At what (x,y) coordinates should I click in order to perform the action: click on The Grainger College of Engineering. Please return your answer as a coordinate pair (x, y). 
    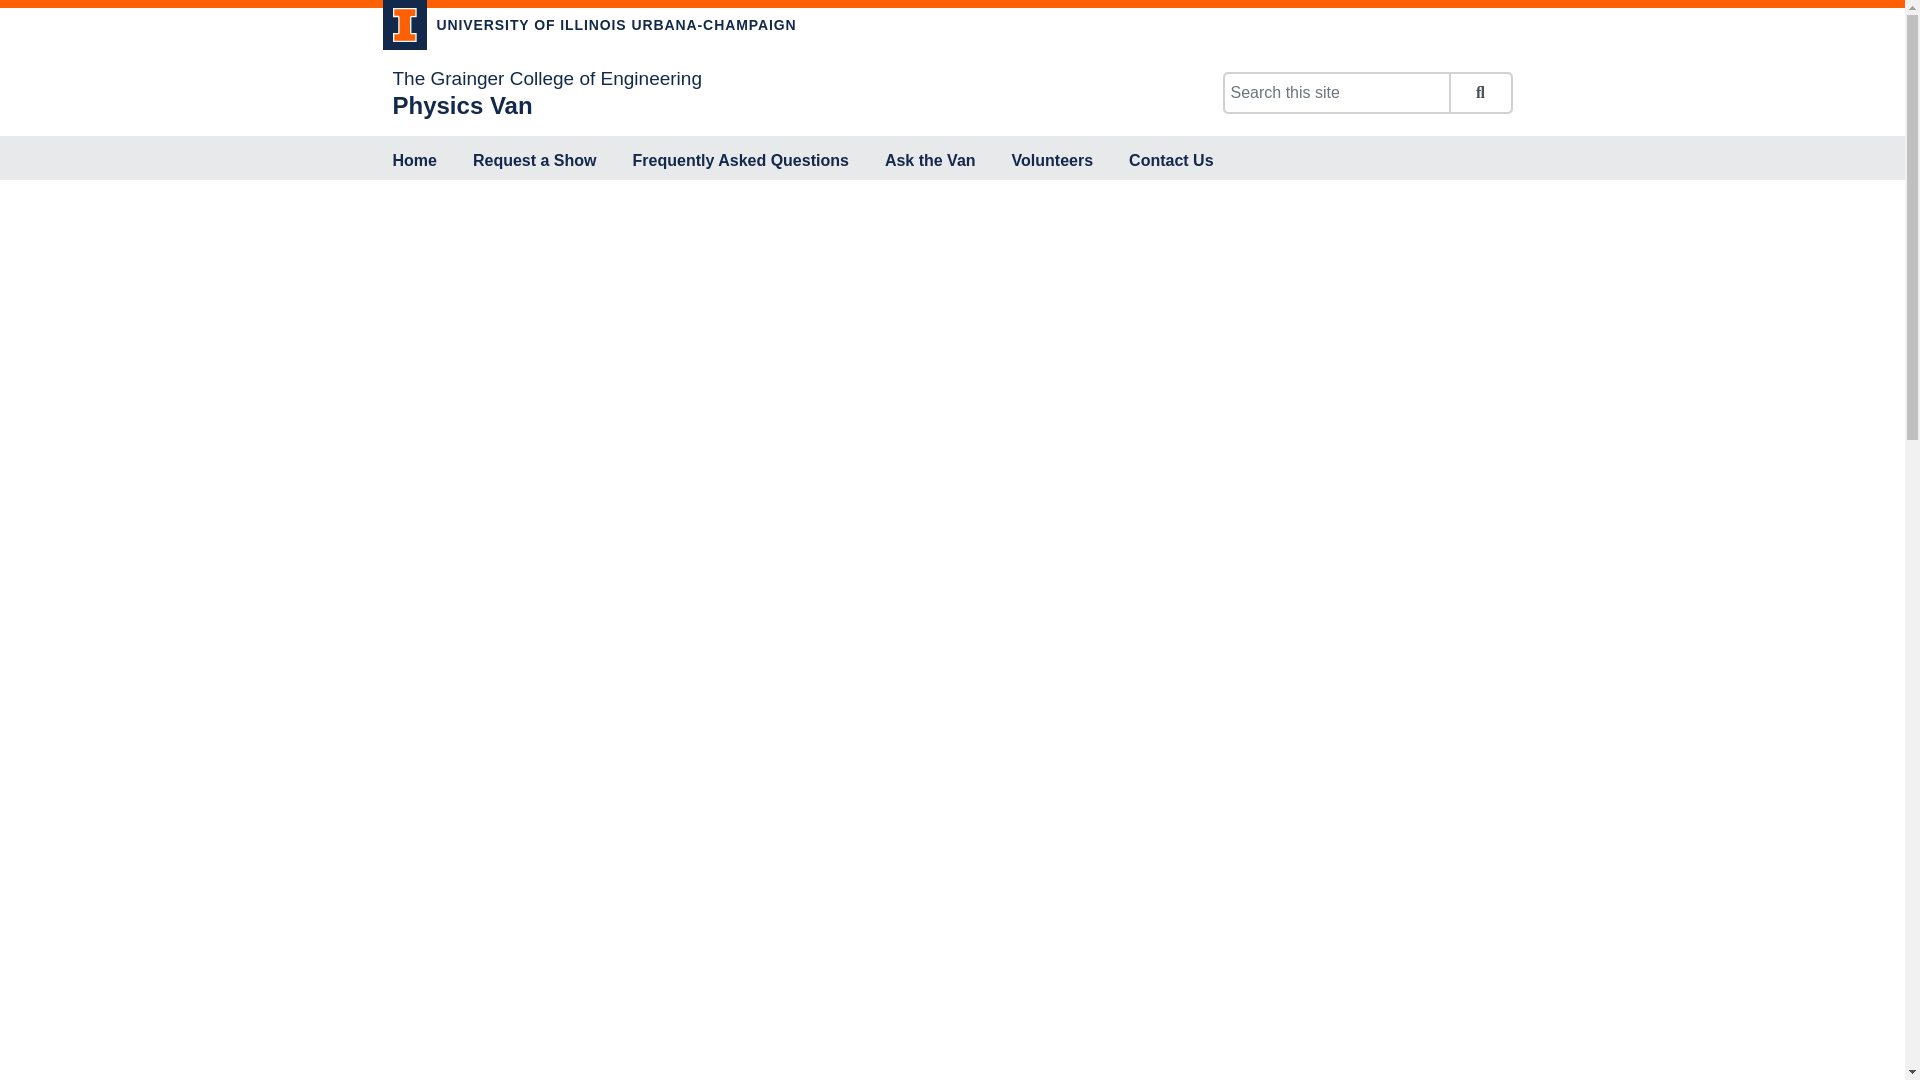
    Looking at the image, I should click on (546, 78).